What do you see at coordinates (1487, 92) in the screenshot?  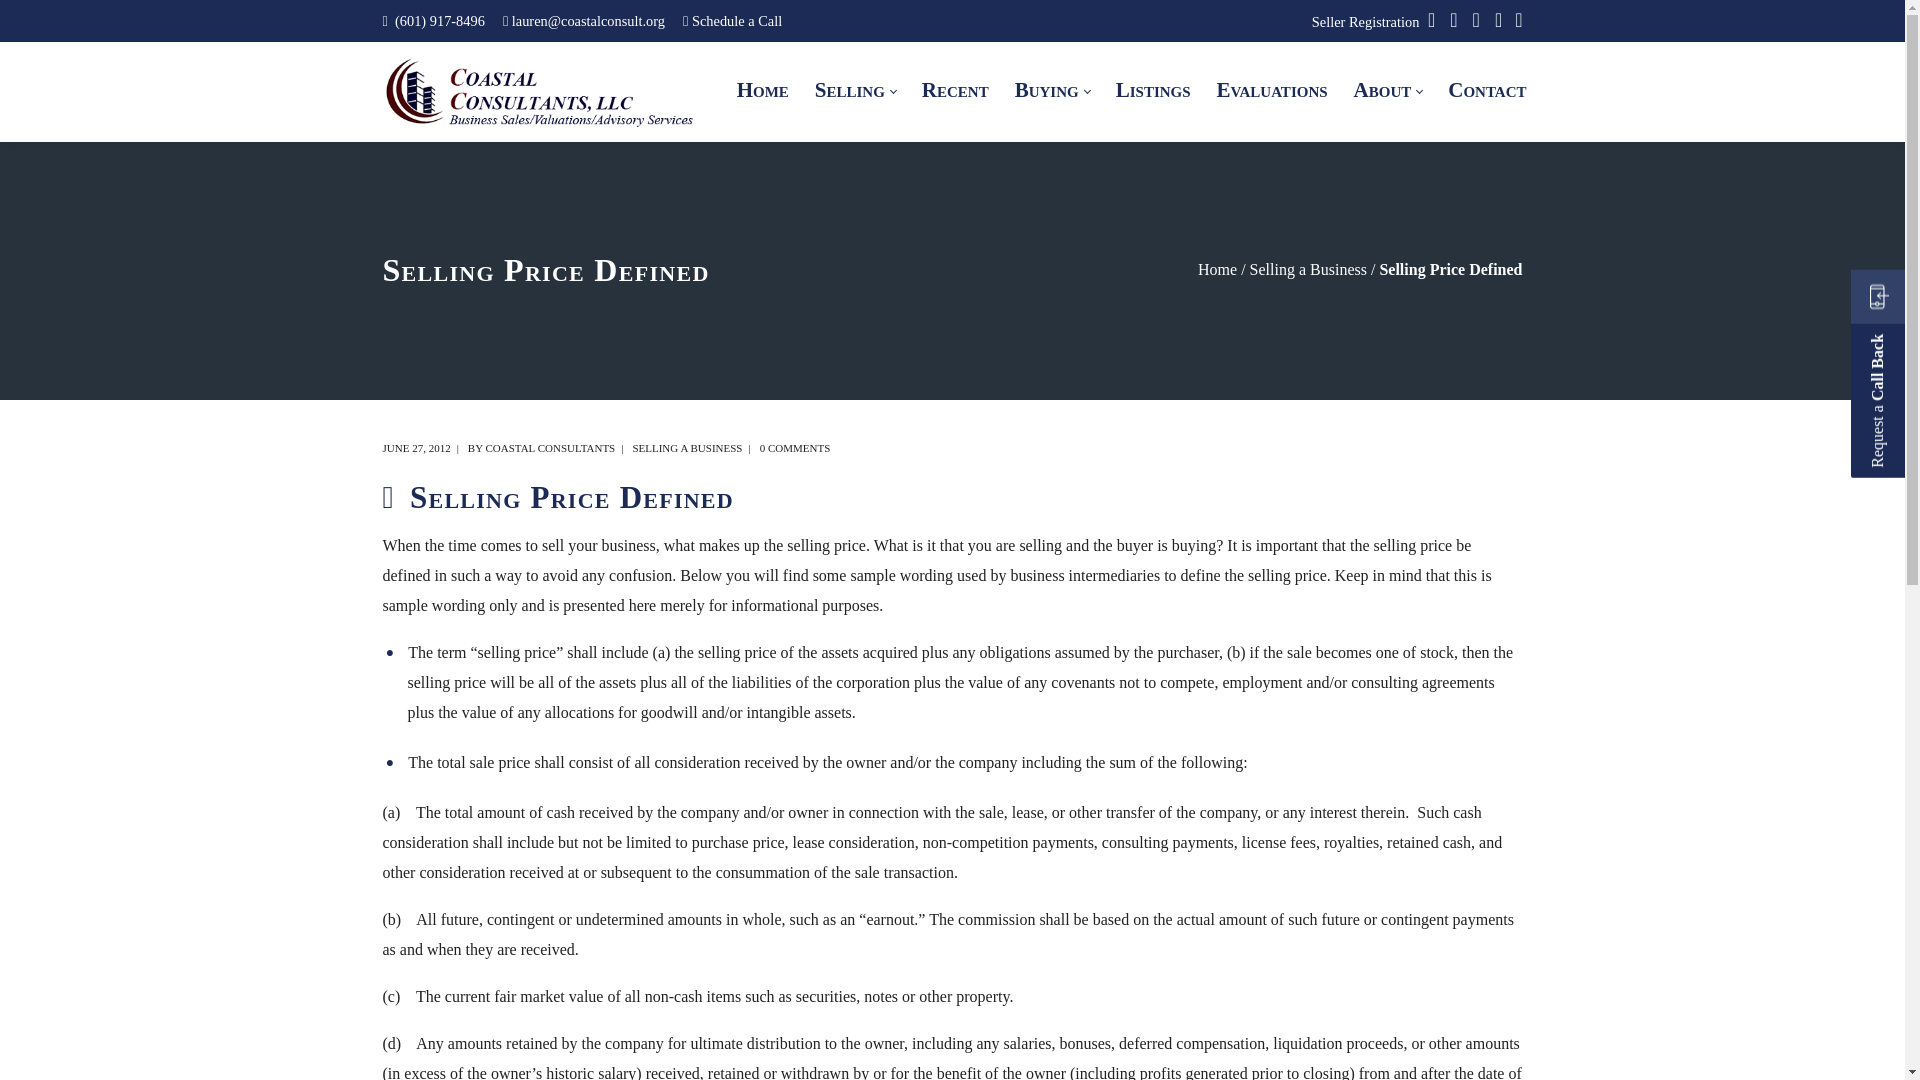 I see `Contact` at bounding box center [1487, 92].